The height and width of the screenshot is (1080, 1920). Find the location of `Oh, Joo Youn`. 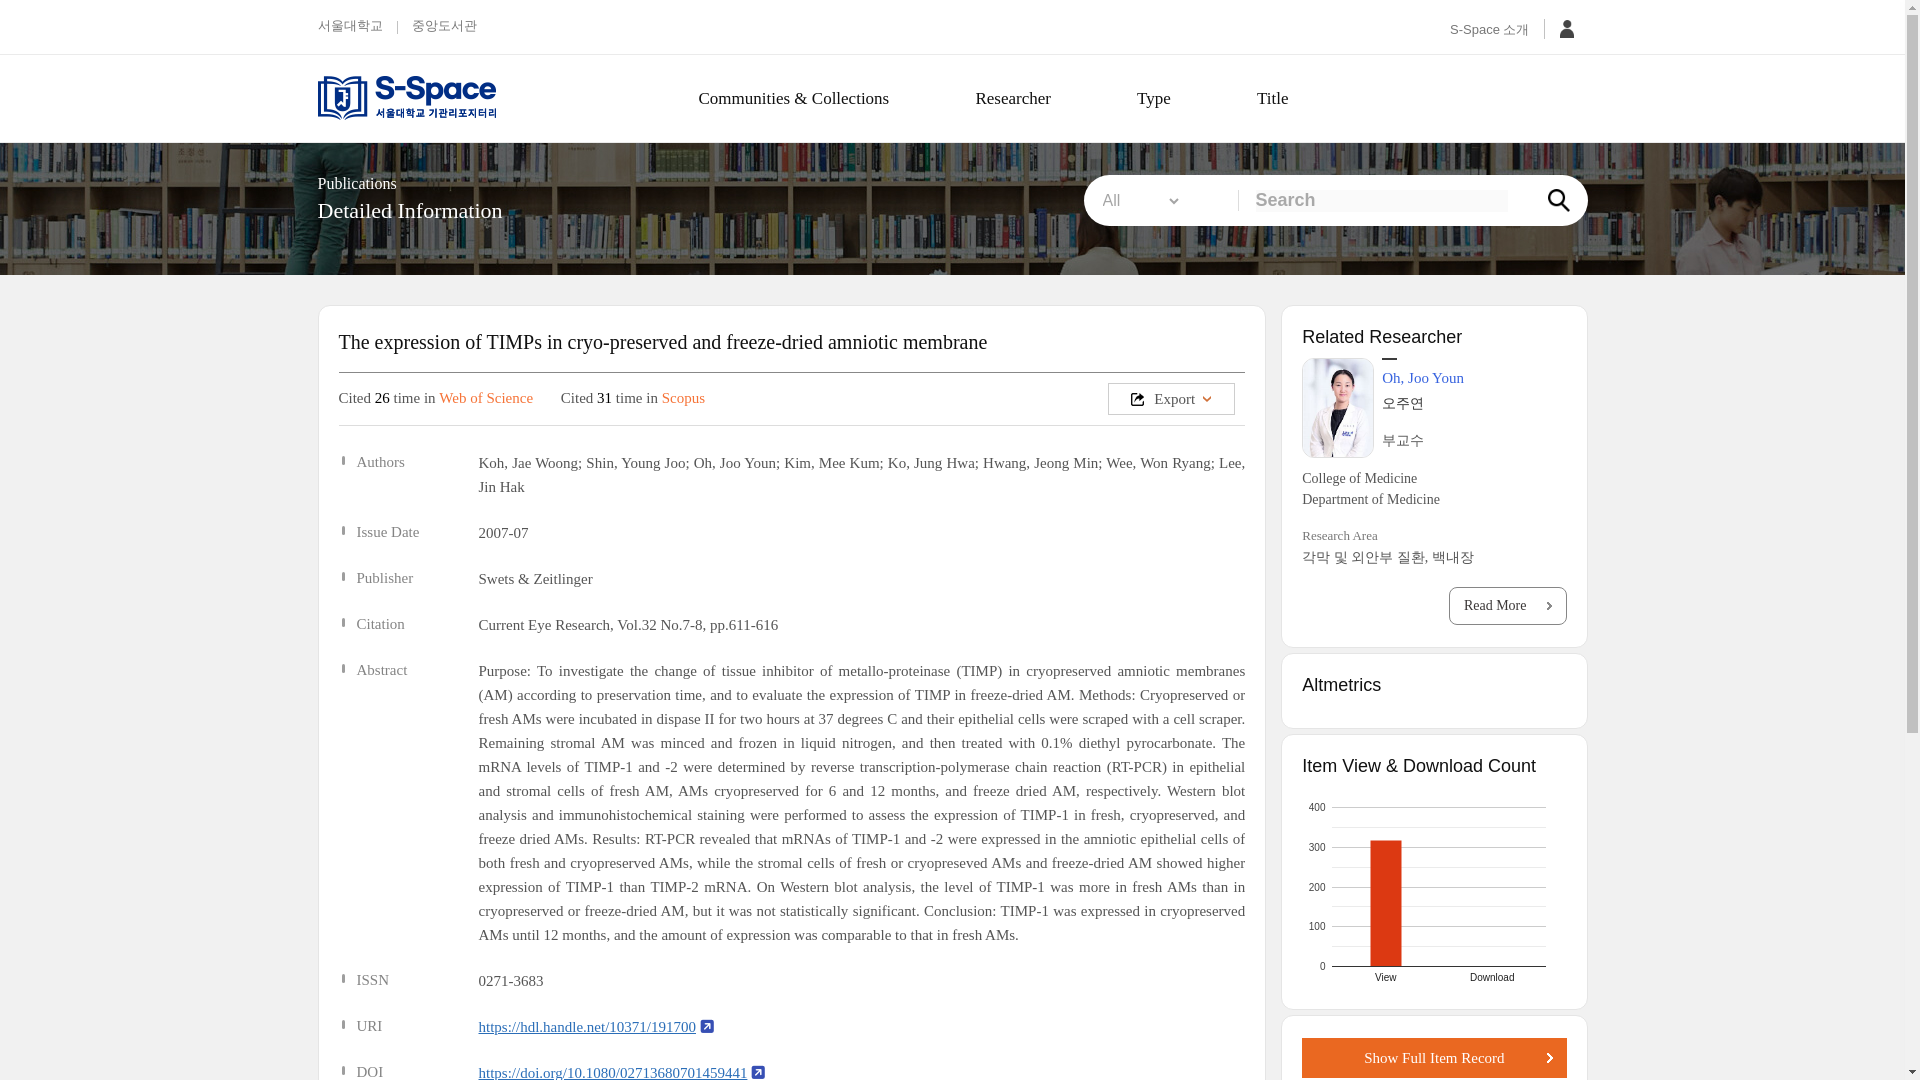

Oh, Joo Youn is located at coordinates (734, 462).